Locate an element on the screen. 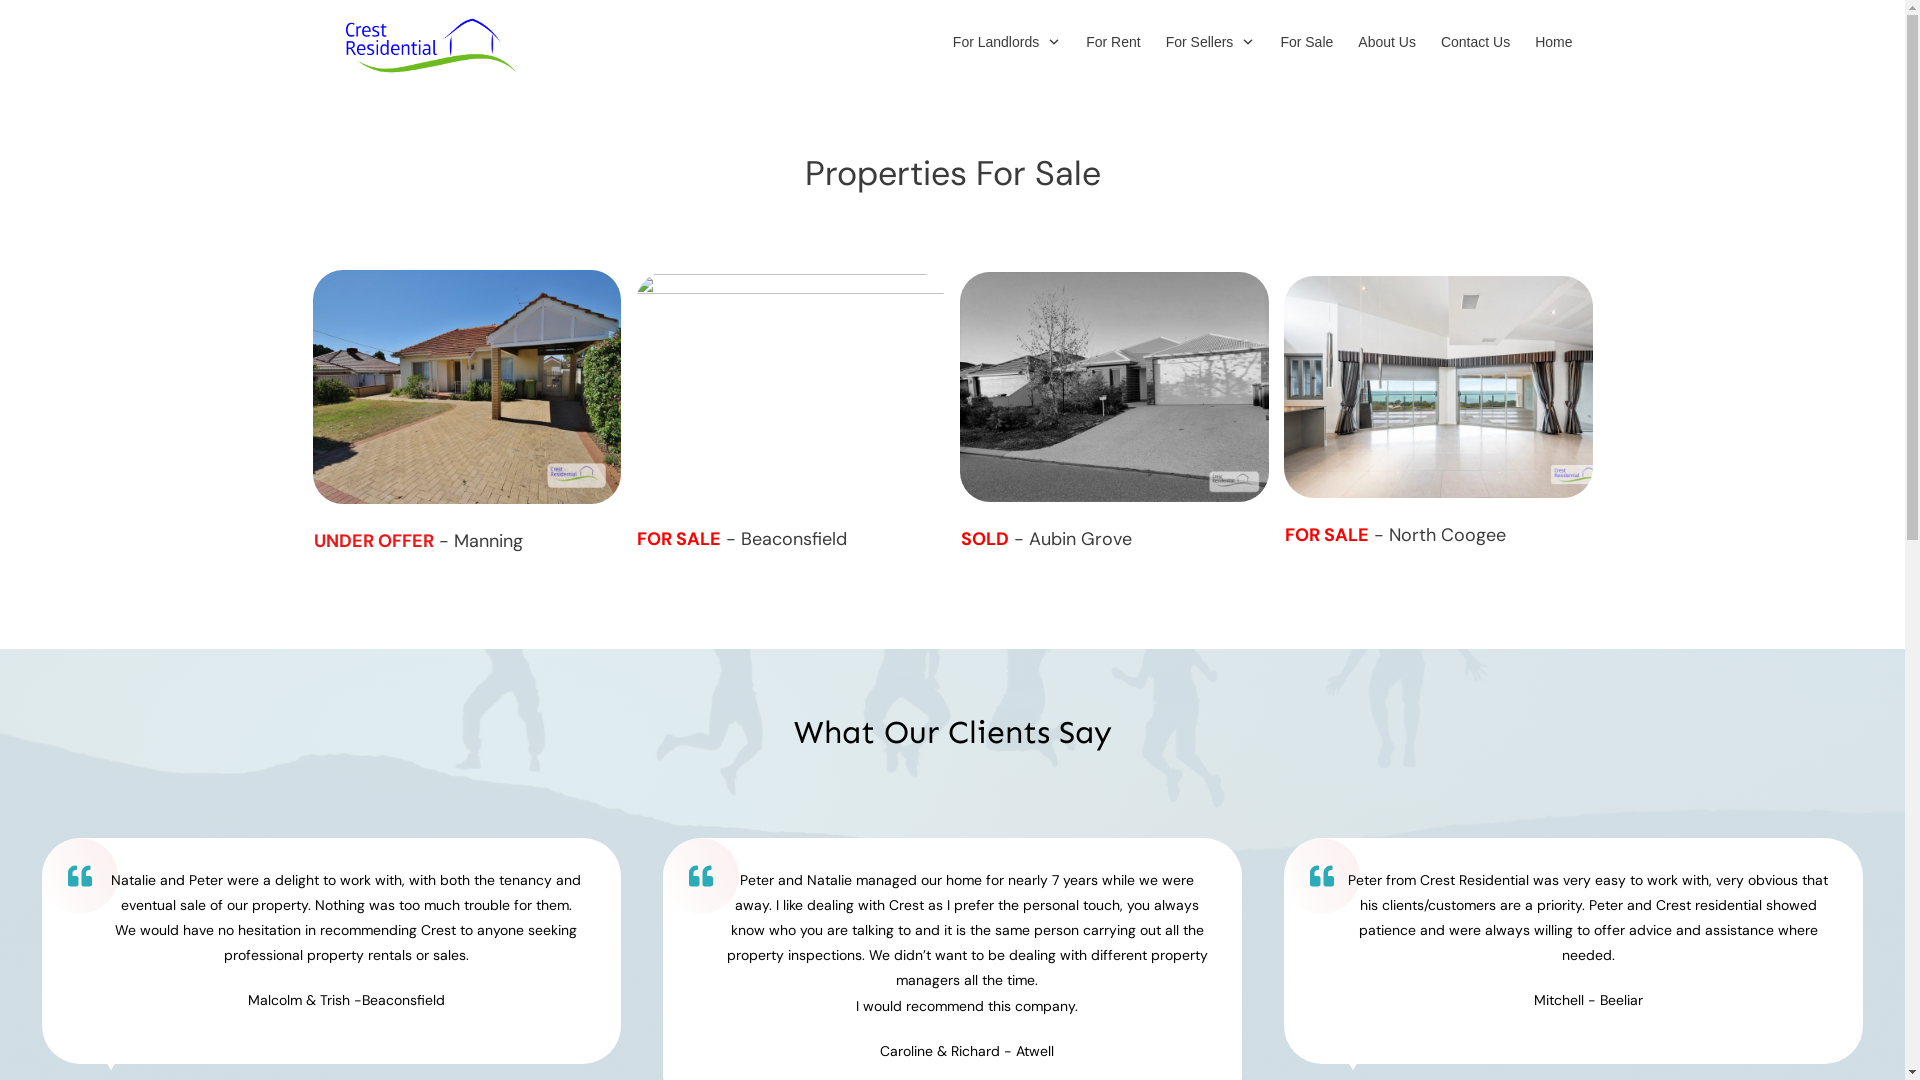 This screenshot has height=1080, width=1920. 1_tn is located at coordinates (467, 387).